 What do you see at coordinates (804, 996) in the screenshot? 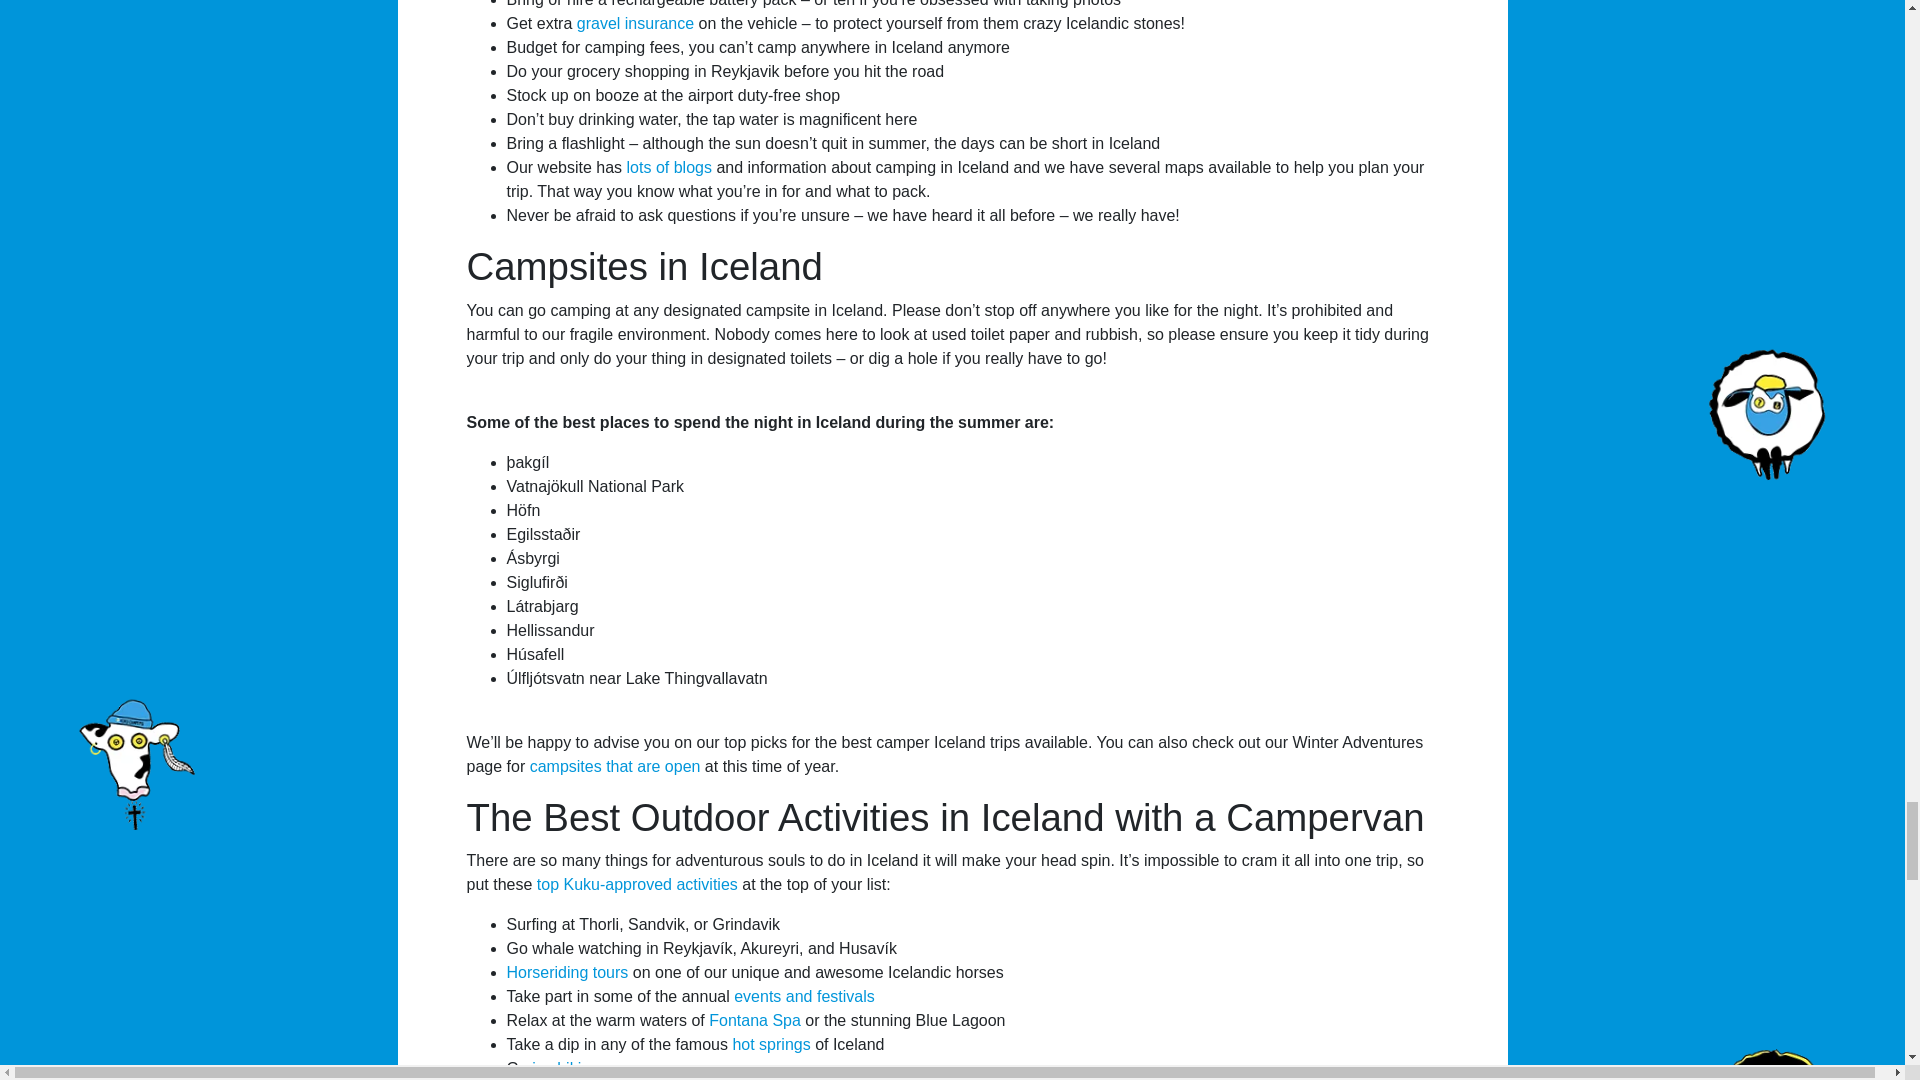
I see `Iceland beer festivals` at bounding box center [804, 996].